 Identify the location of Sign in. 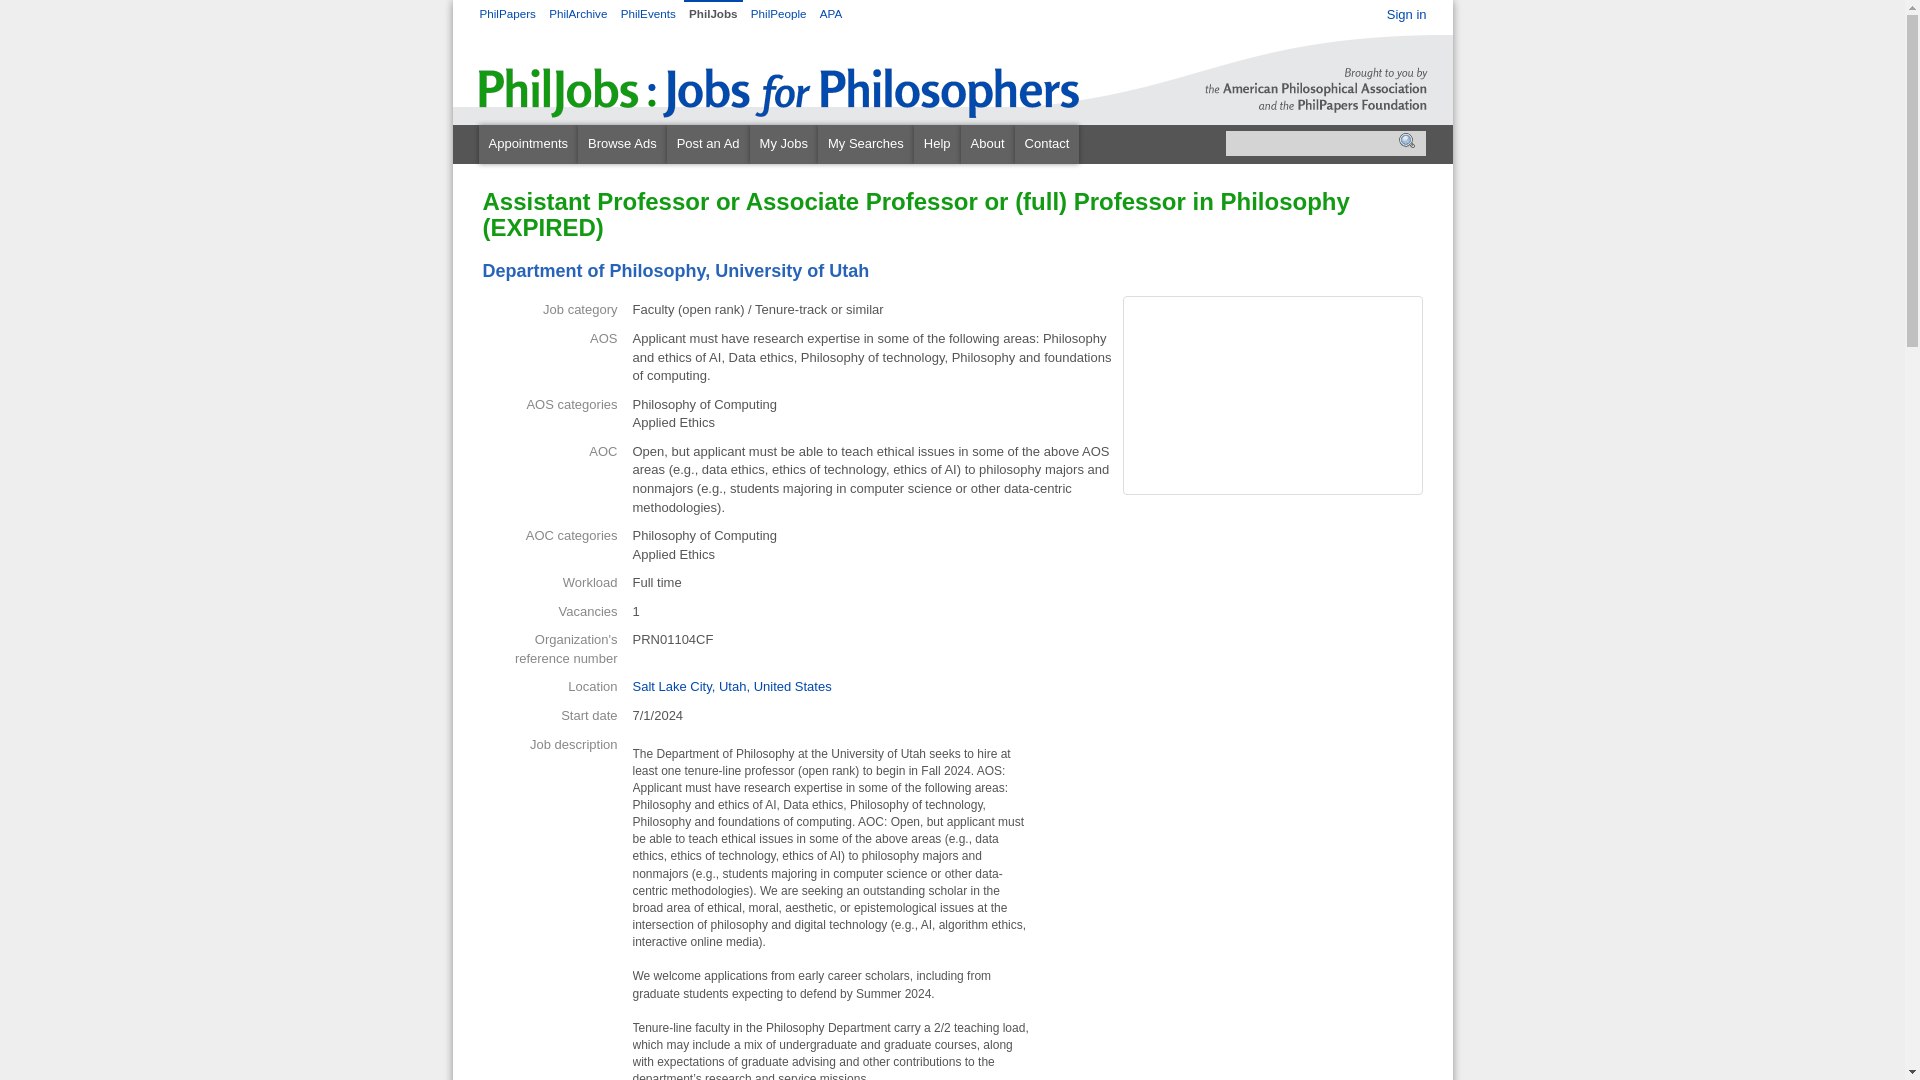
(1406, 14).